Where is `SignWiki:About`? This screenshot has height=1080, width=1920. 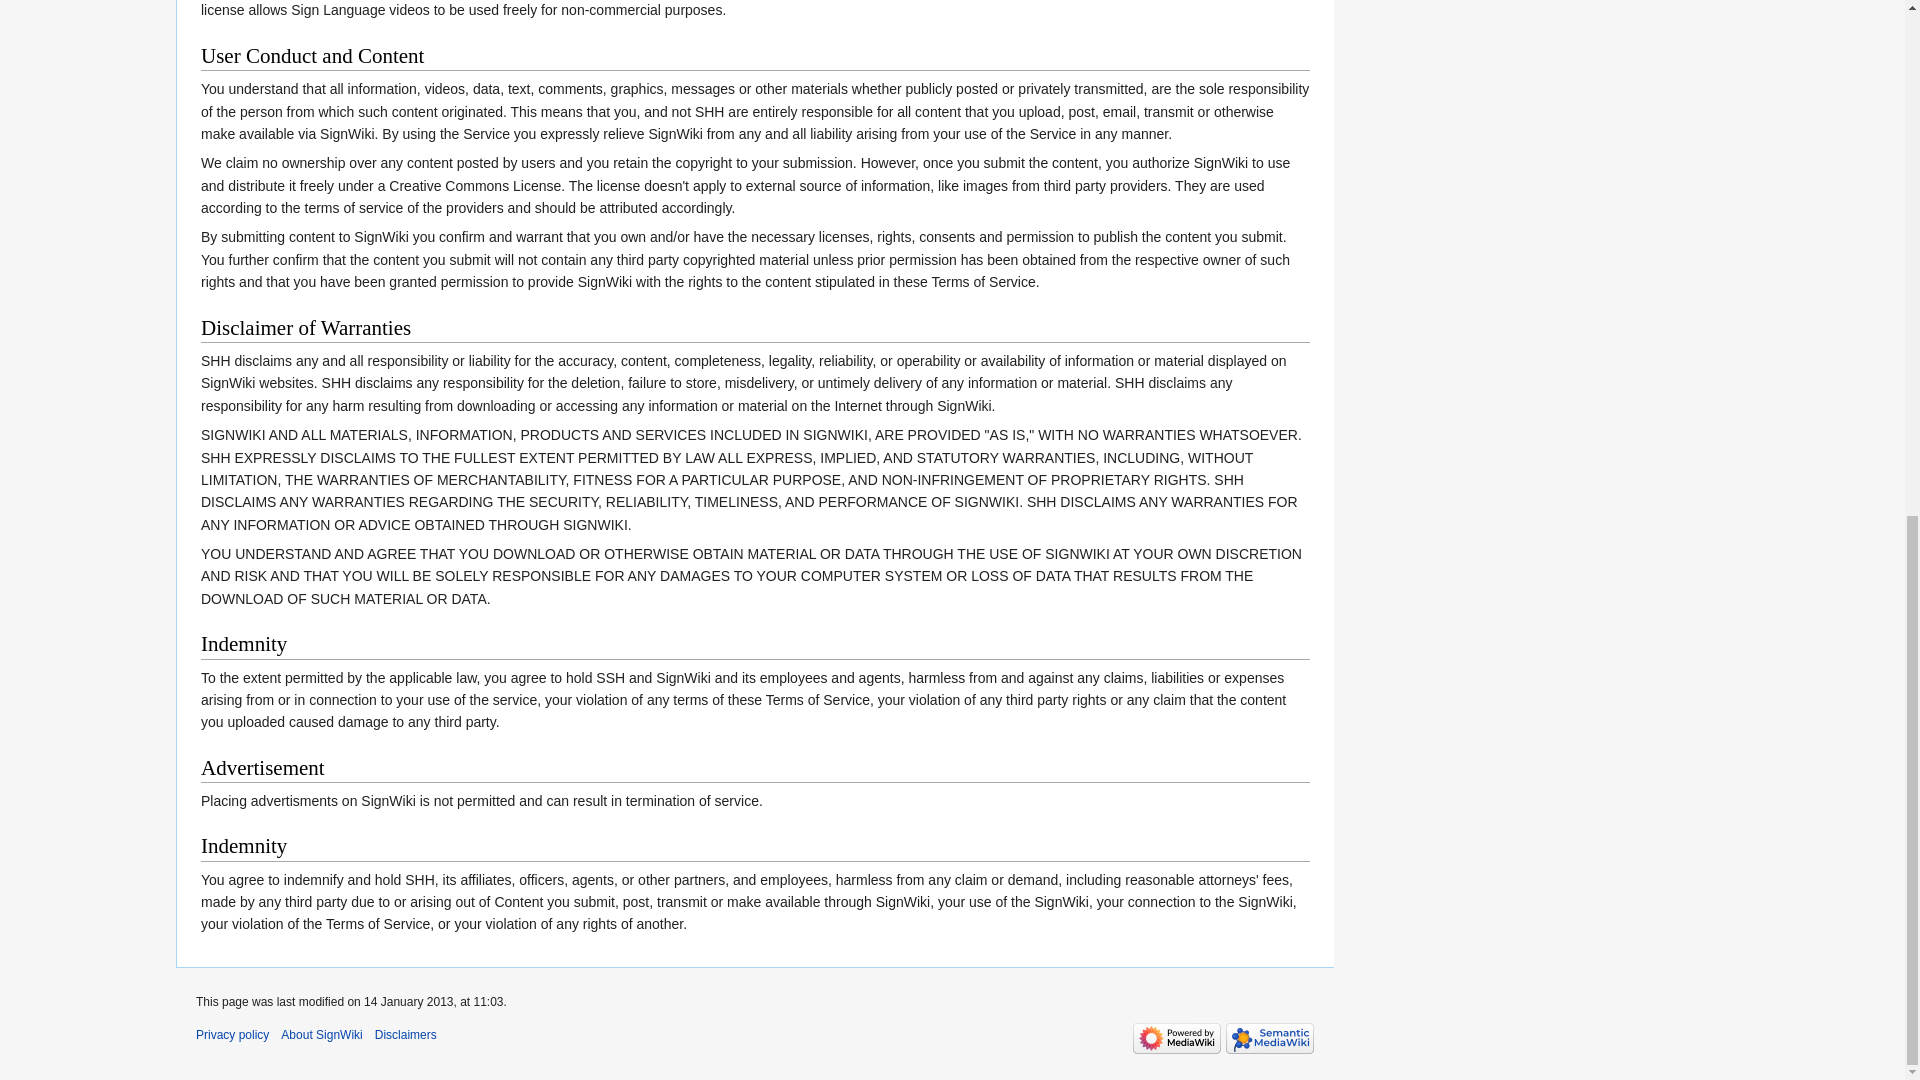
SignWiki:About is located at coordinates (321, 1035).